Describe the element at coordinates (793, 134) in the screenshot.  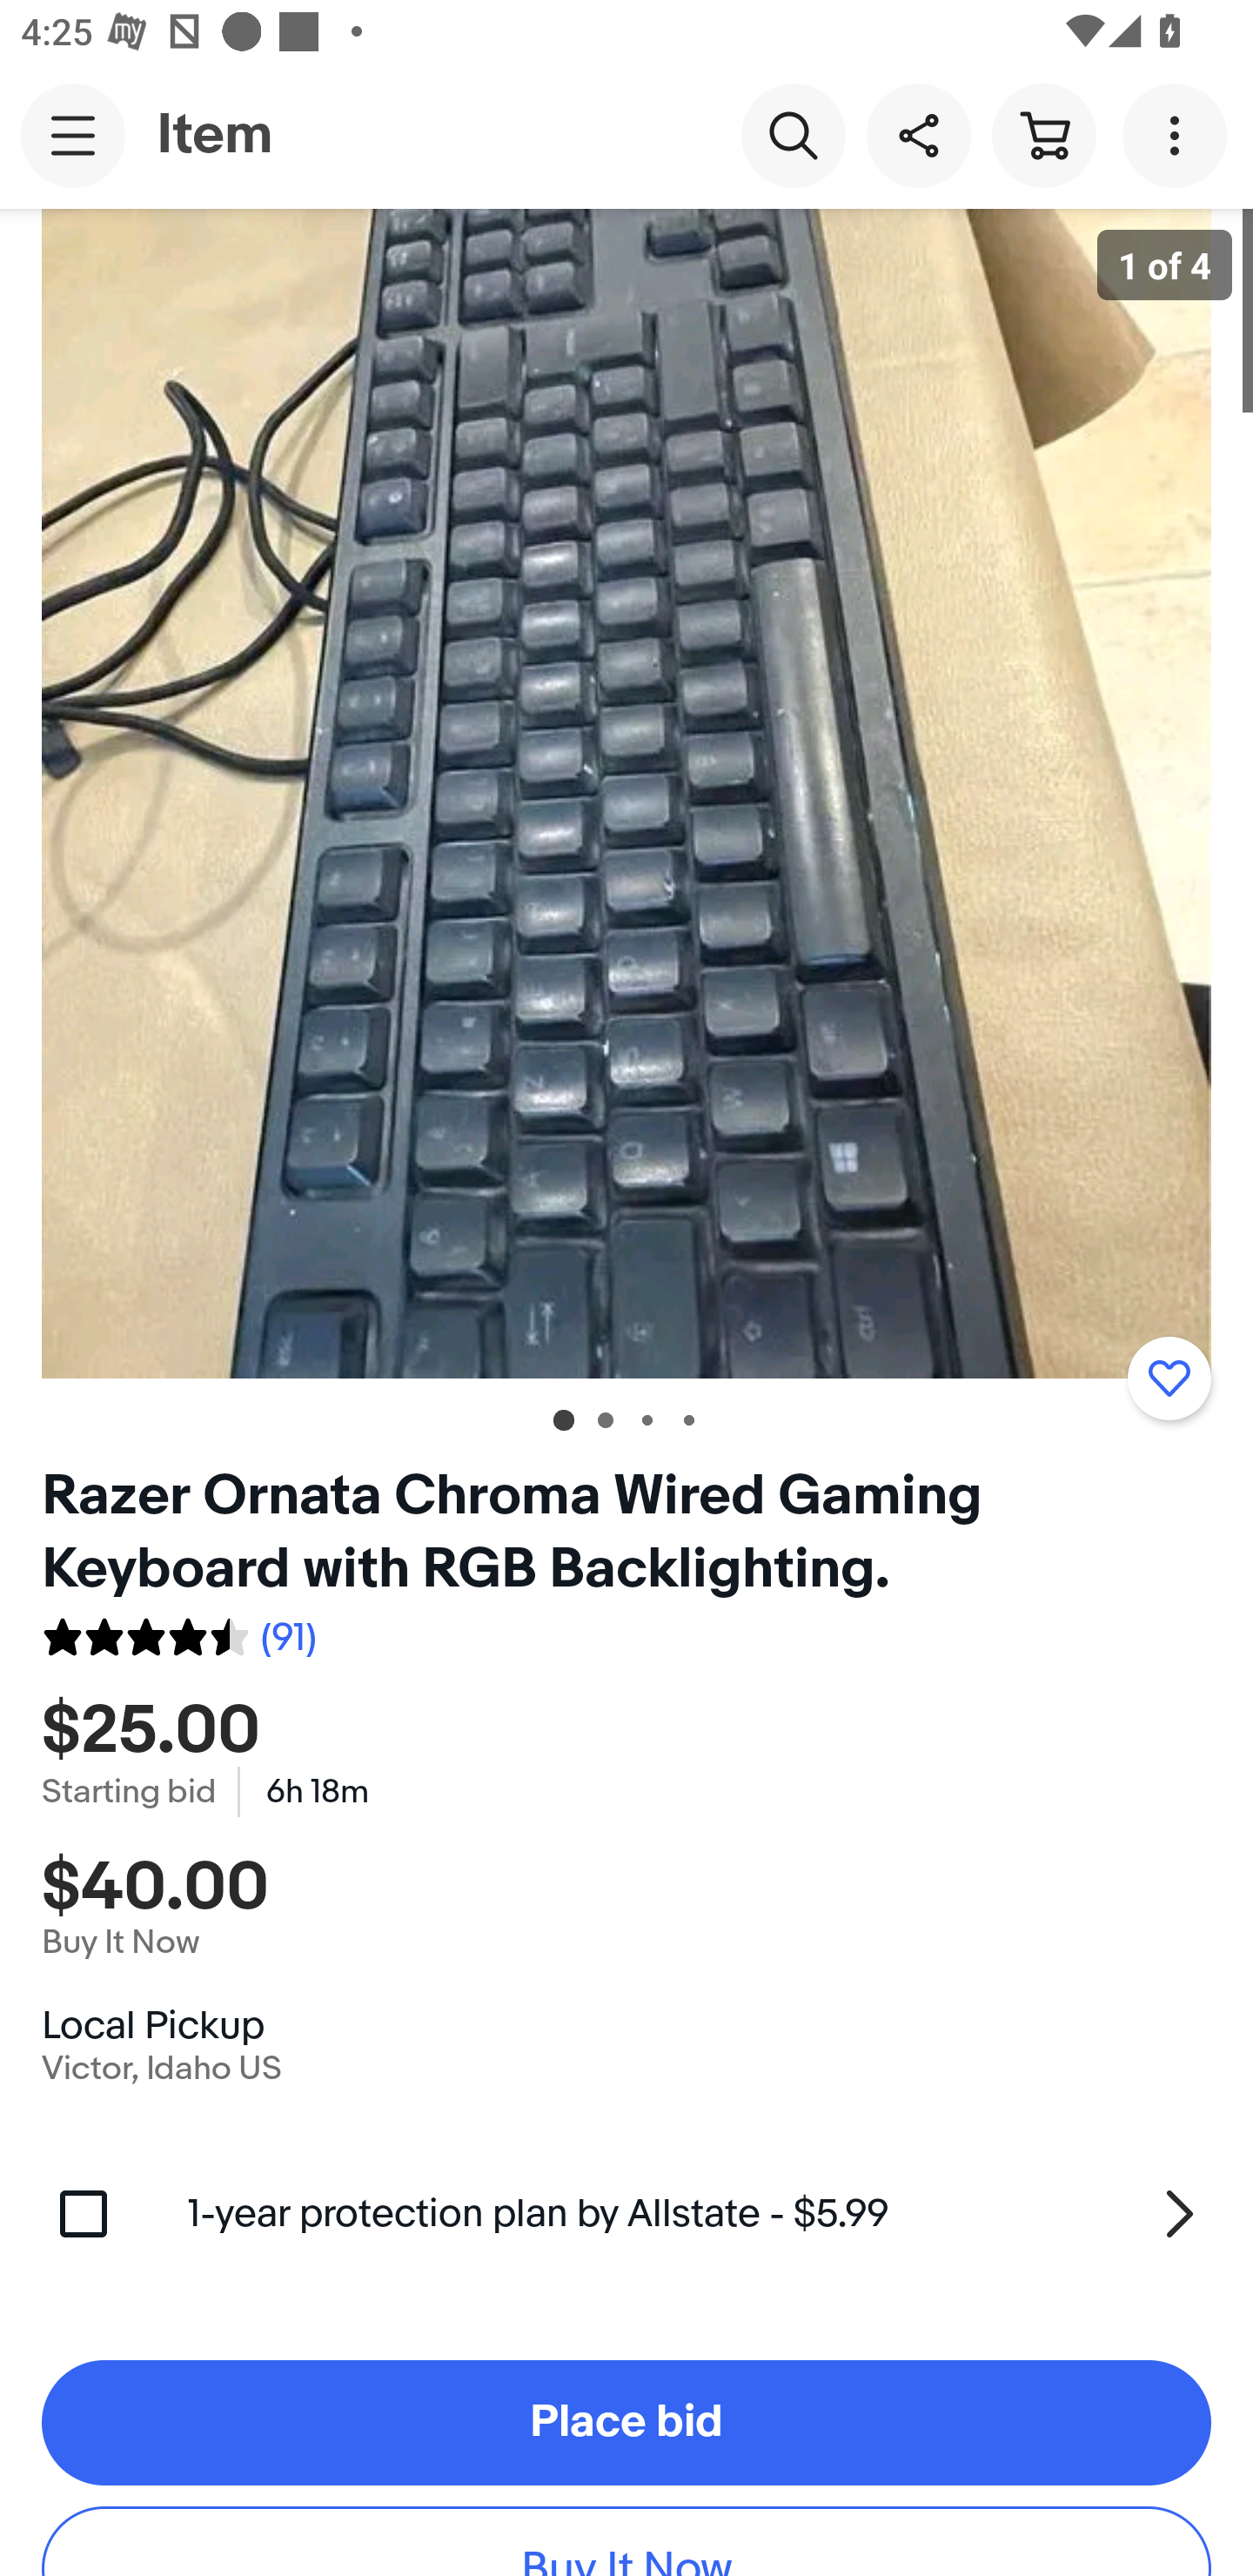
I see `Search` at that location.